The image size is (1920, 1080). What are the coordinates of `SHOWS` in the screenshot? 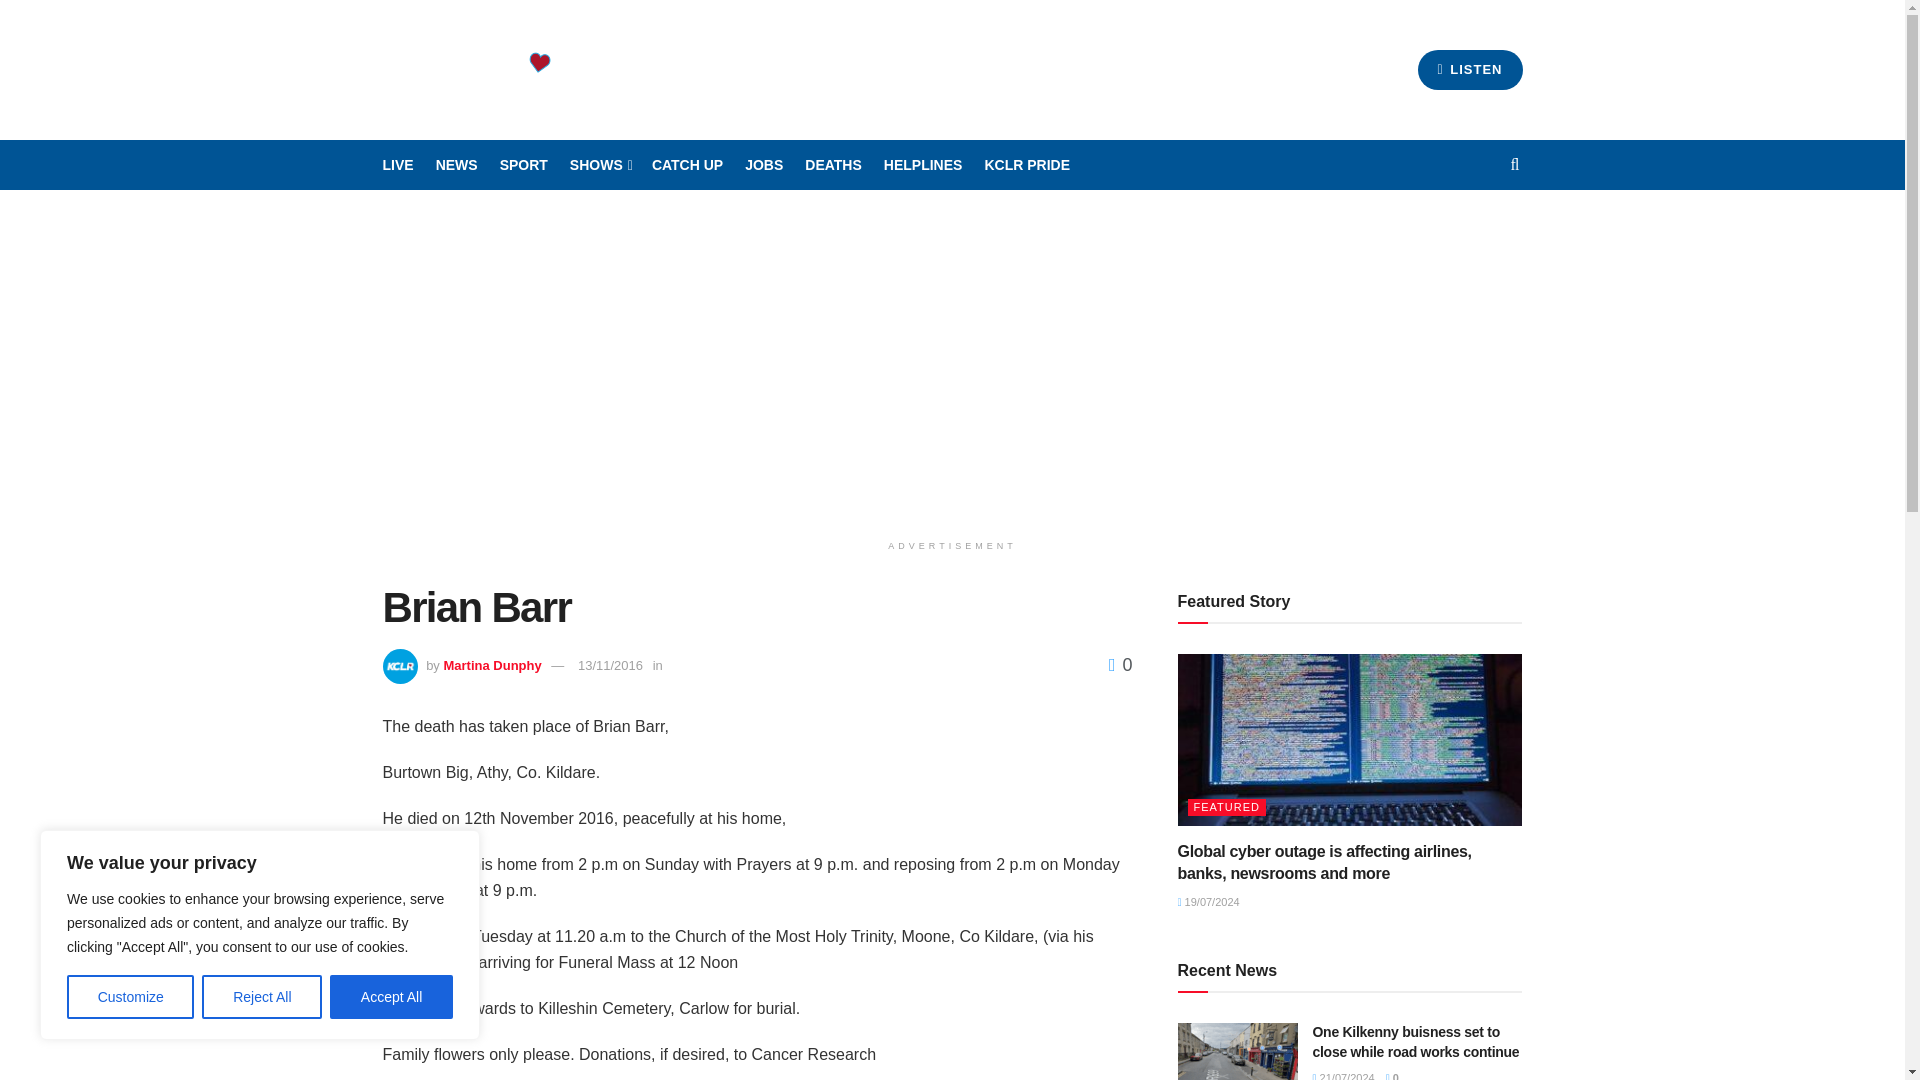 It's located at (600, 165).